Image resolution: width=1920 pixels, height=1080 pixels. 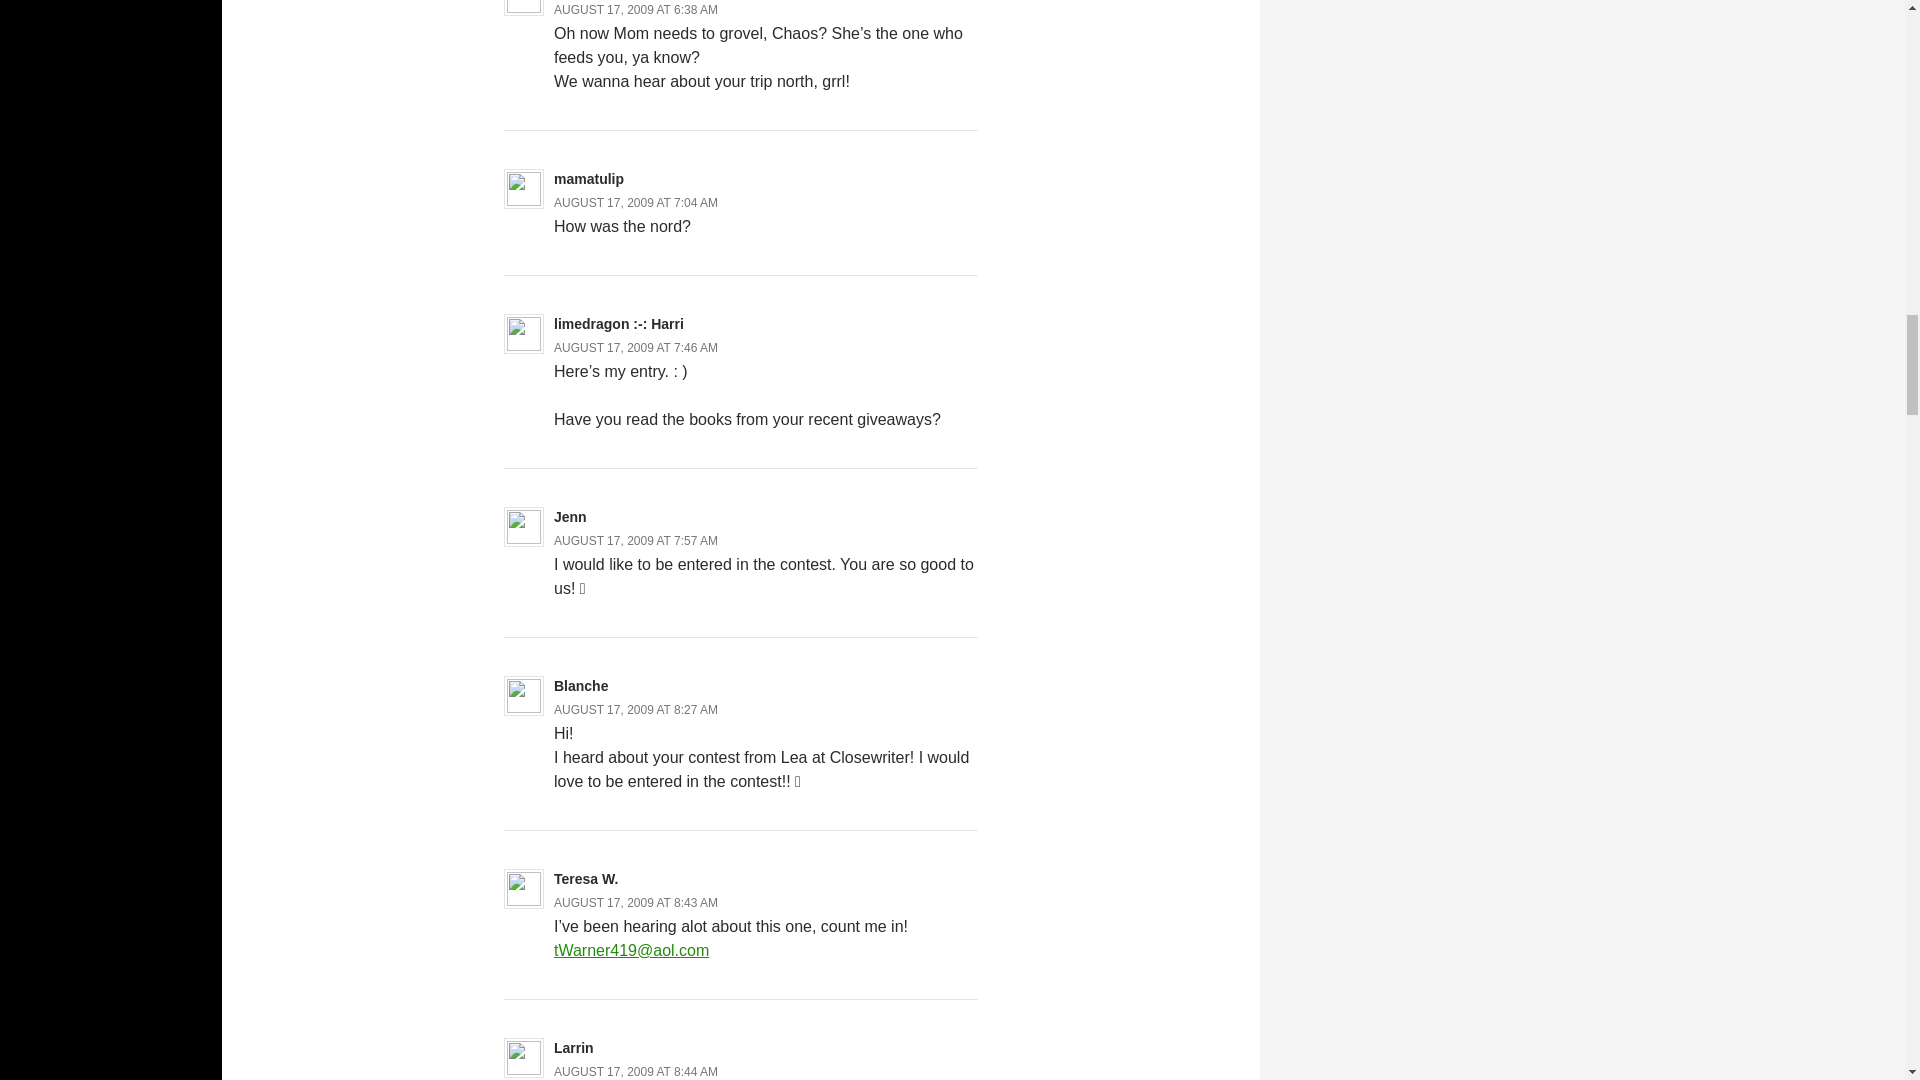 I want to click on mamatulip, so click(x=589, y=178).